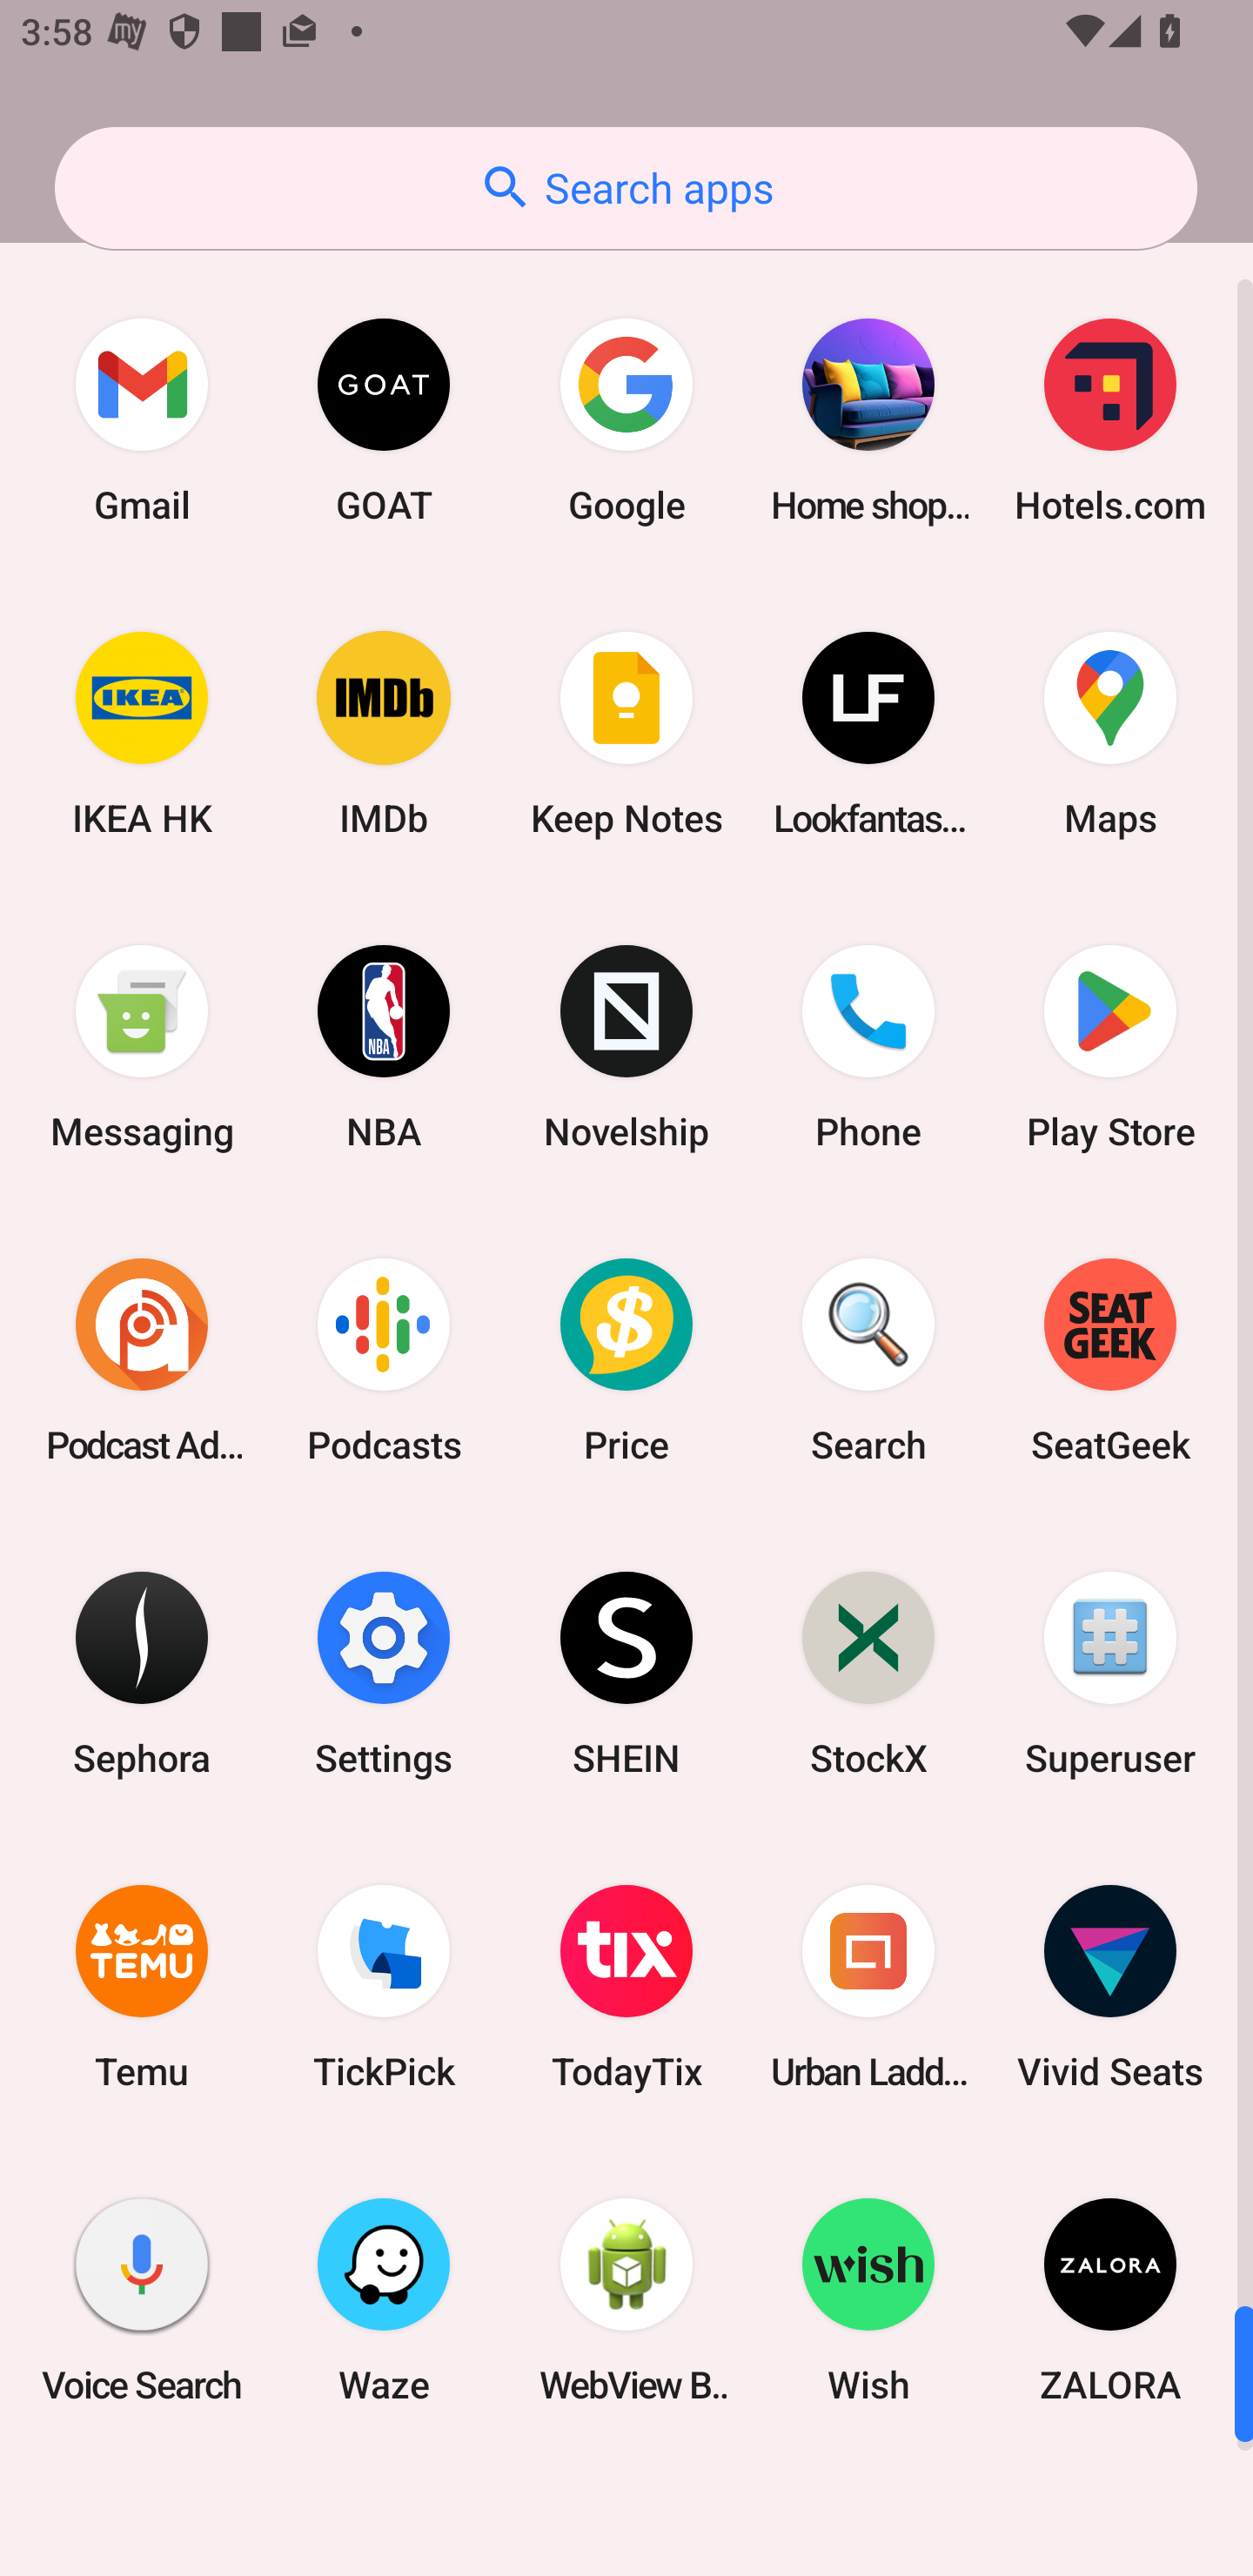 The height and width of the screenshot is (2576, 1253). What do you see at coordinates (384, 2299) in the screenshot?
I see `Waze` at bounding box center [384, 2299].